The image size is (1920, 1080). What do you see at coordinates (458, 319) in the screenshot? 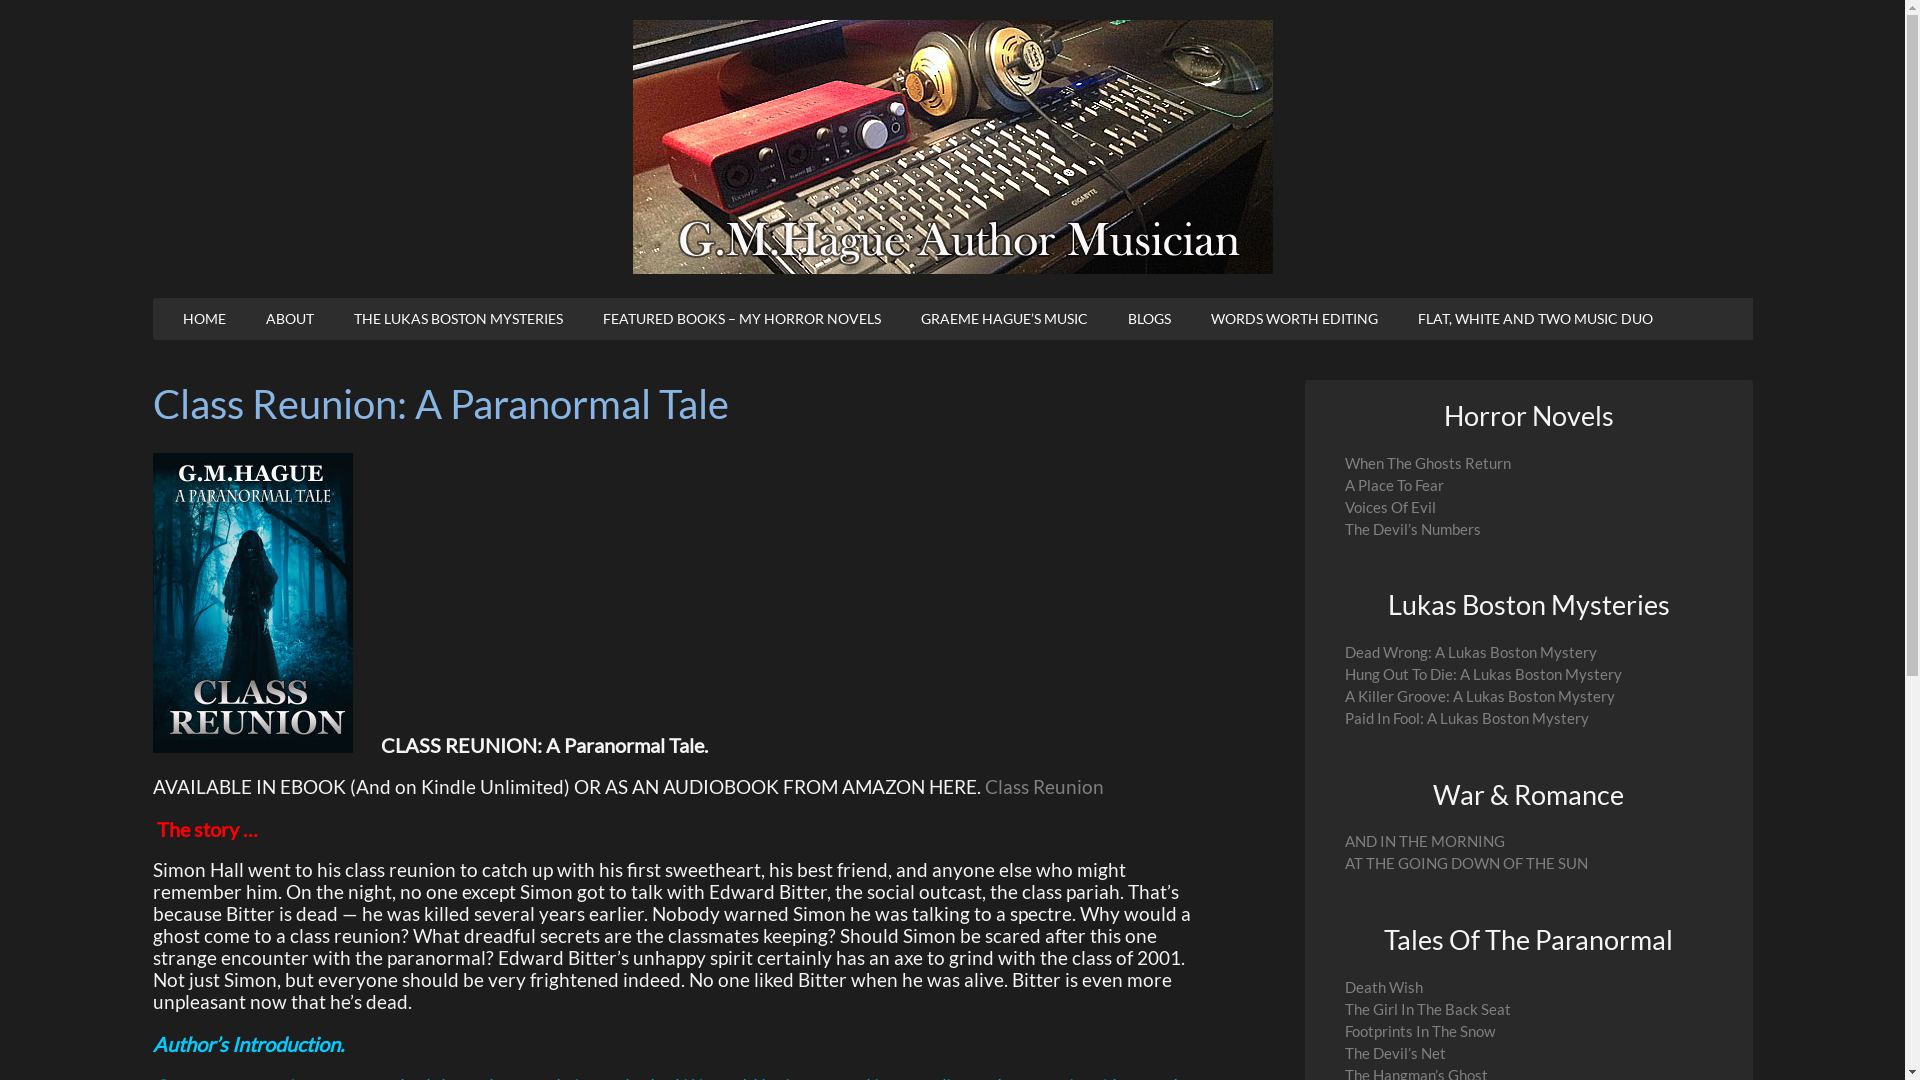
I see `THE LUKAS BOSTON MYSTERIES` at bounding box center [458, 319].